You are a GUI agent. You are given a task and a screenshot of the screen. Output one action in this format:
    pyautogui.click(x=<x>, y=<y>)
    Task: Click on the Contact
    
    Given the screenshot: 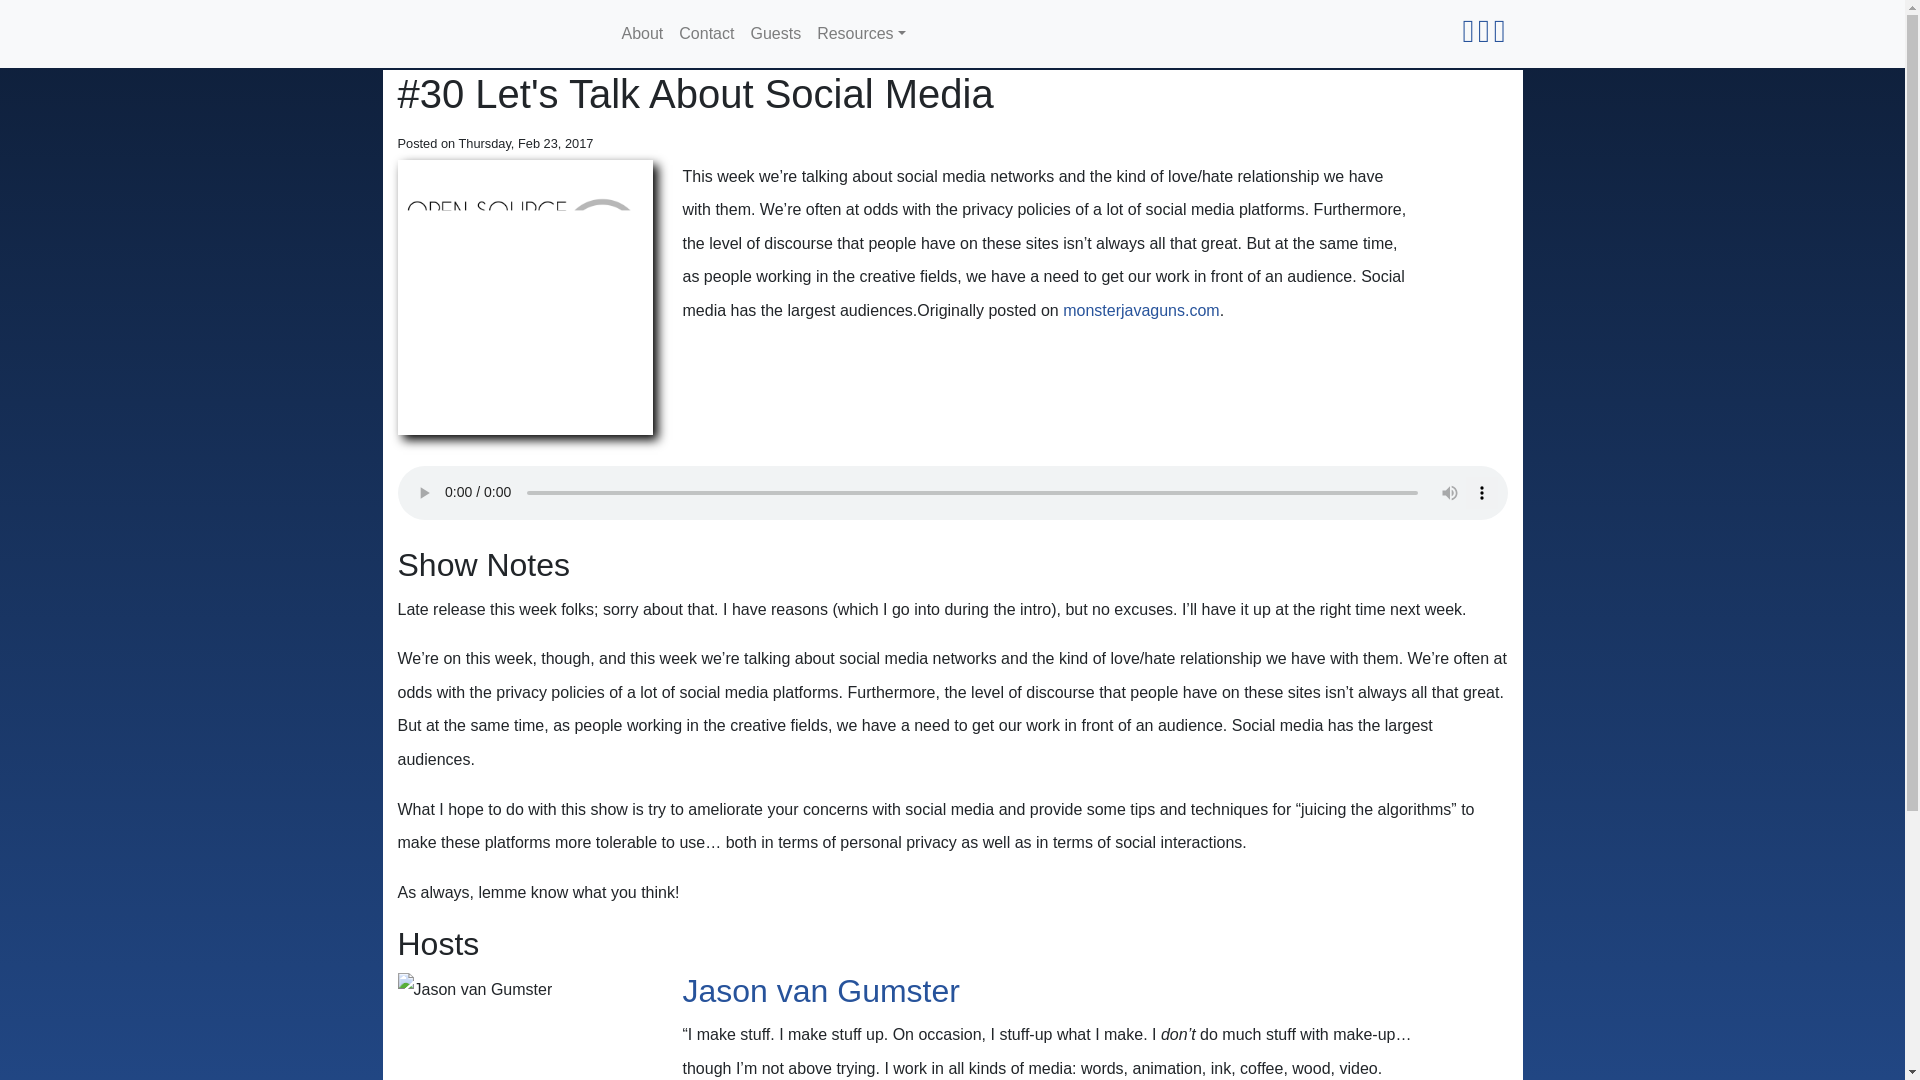 What is the action you would take?
    pyautogui.click(x=706, y=34)
    